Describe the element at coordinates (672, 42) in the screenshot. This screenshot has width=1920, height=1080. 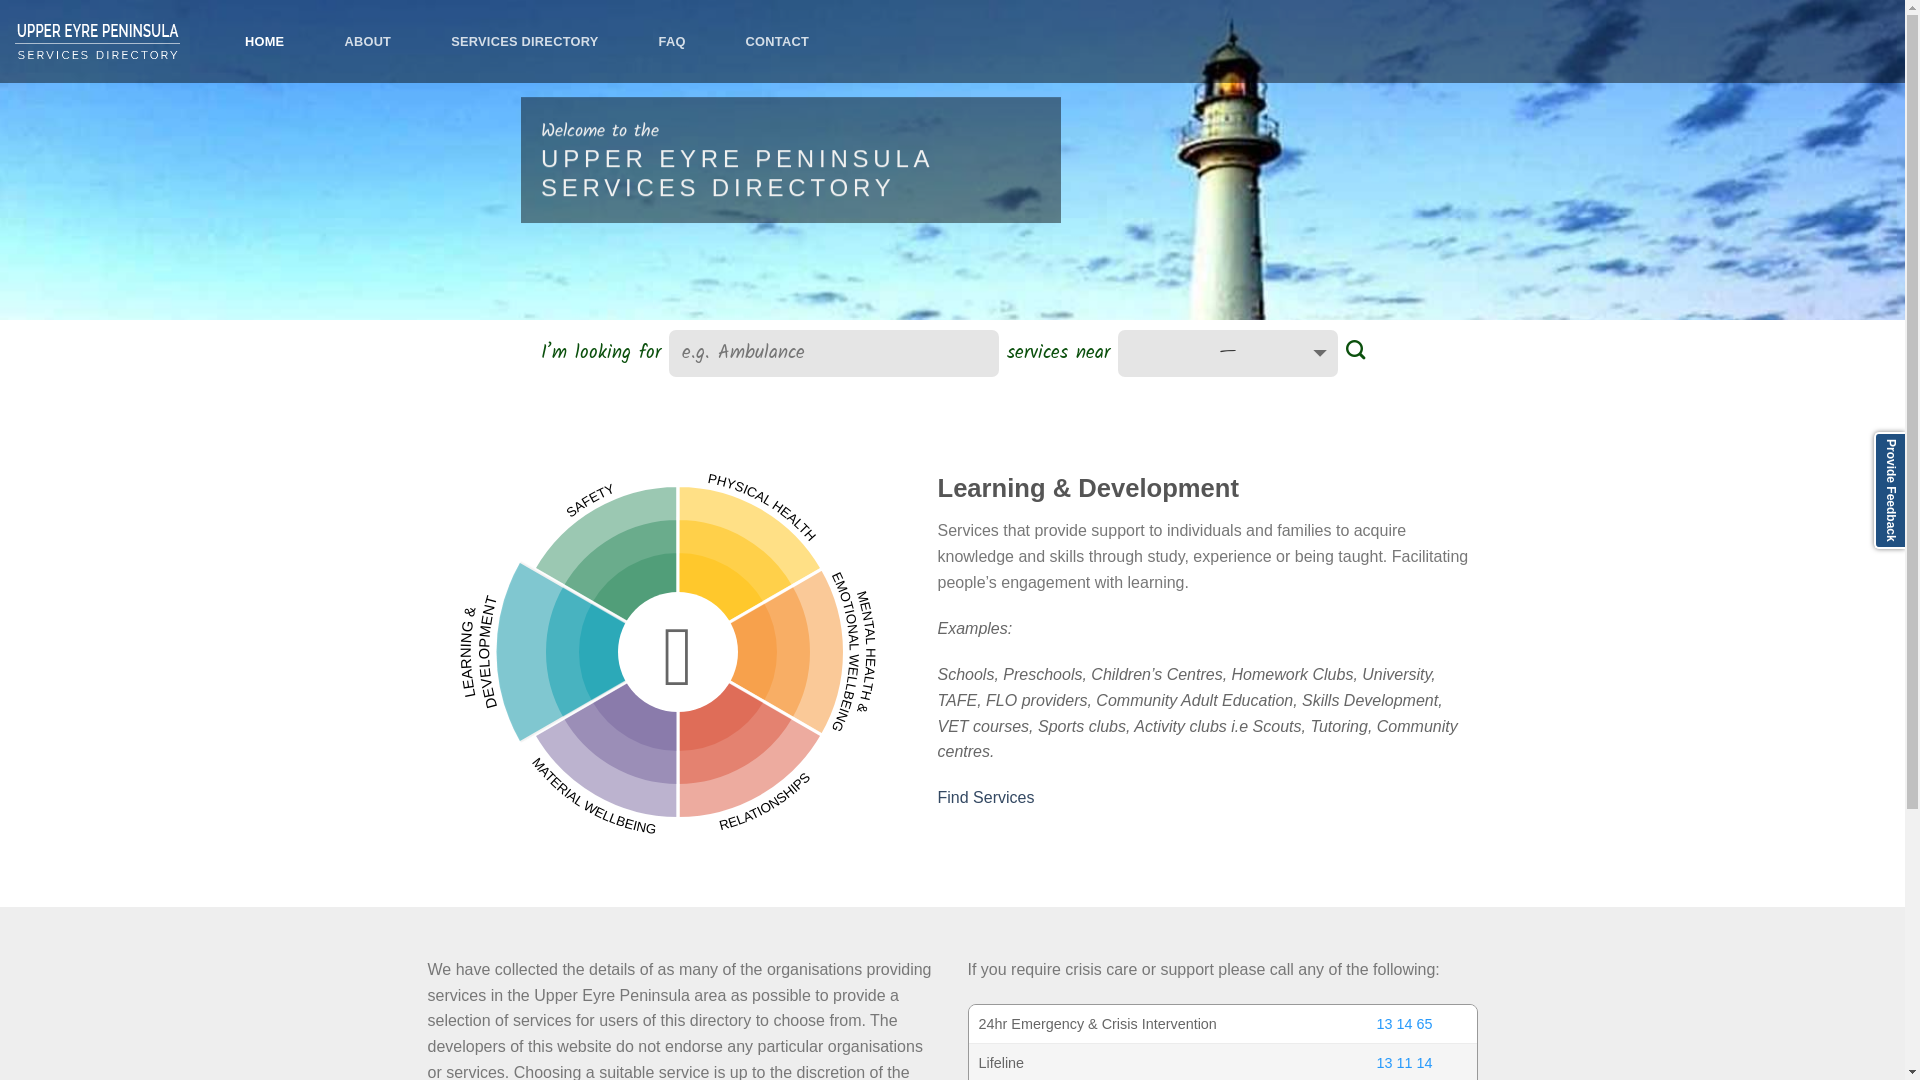
I see `FAQ` at that location.